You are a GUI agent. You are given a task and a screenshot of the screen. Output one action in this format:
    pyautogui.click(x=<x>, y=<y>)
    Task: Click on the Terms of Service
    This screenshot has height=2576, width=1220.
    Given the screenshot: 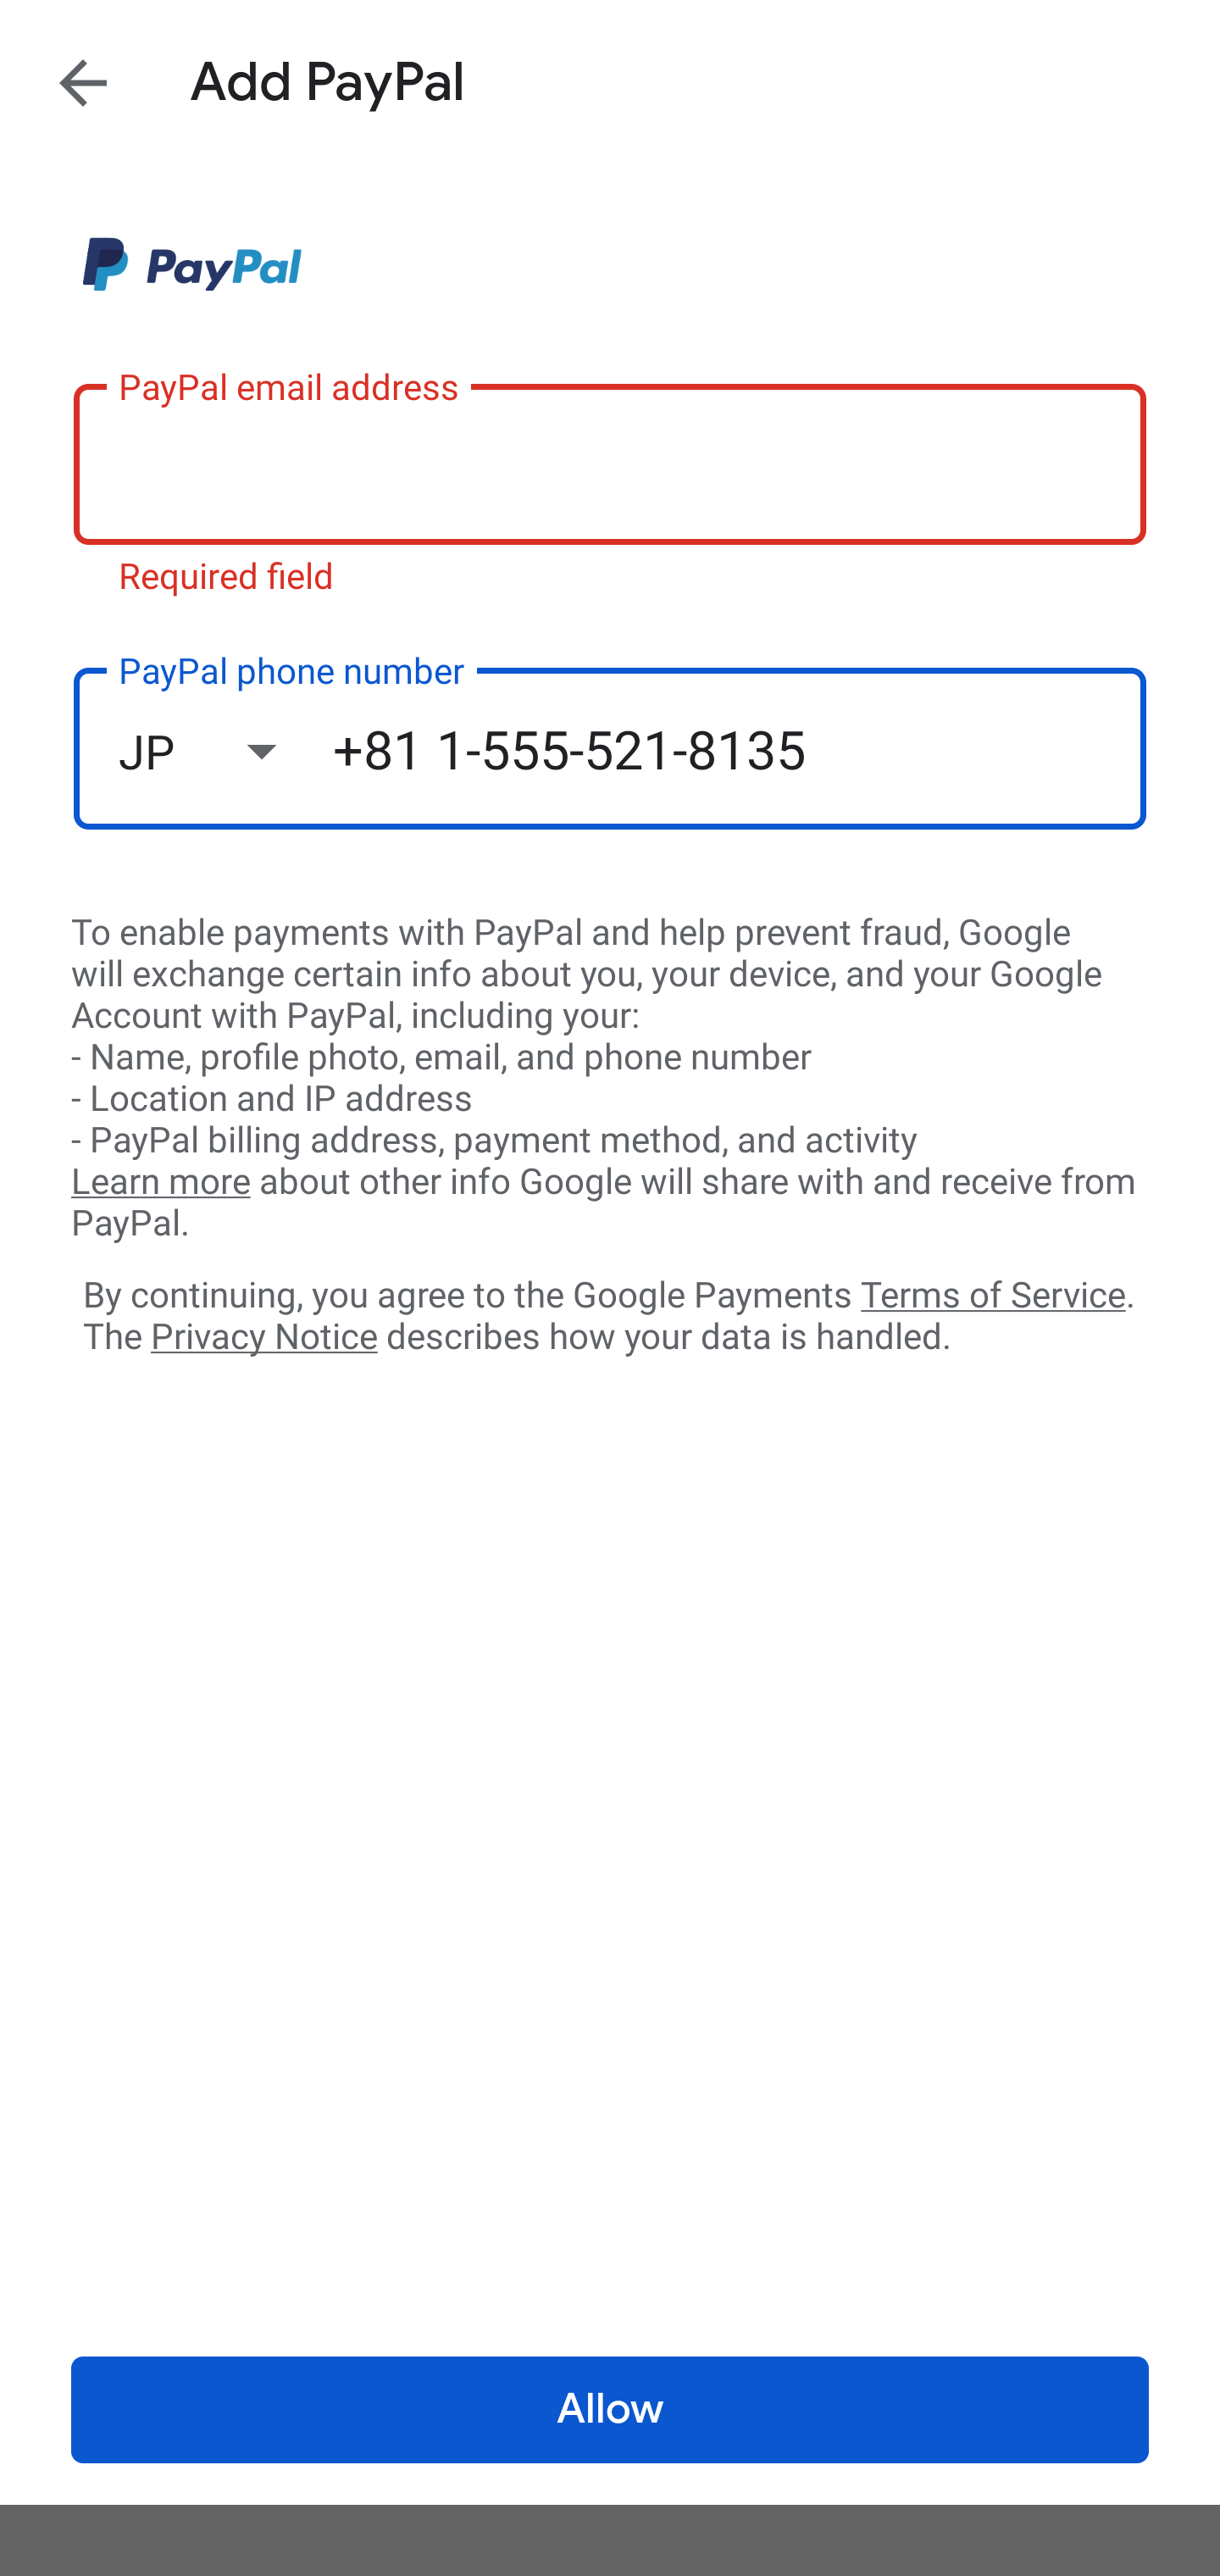 What is the action you would take?
    pyautogui.click(x=993, y=1293)
    